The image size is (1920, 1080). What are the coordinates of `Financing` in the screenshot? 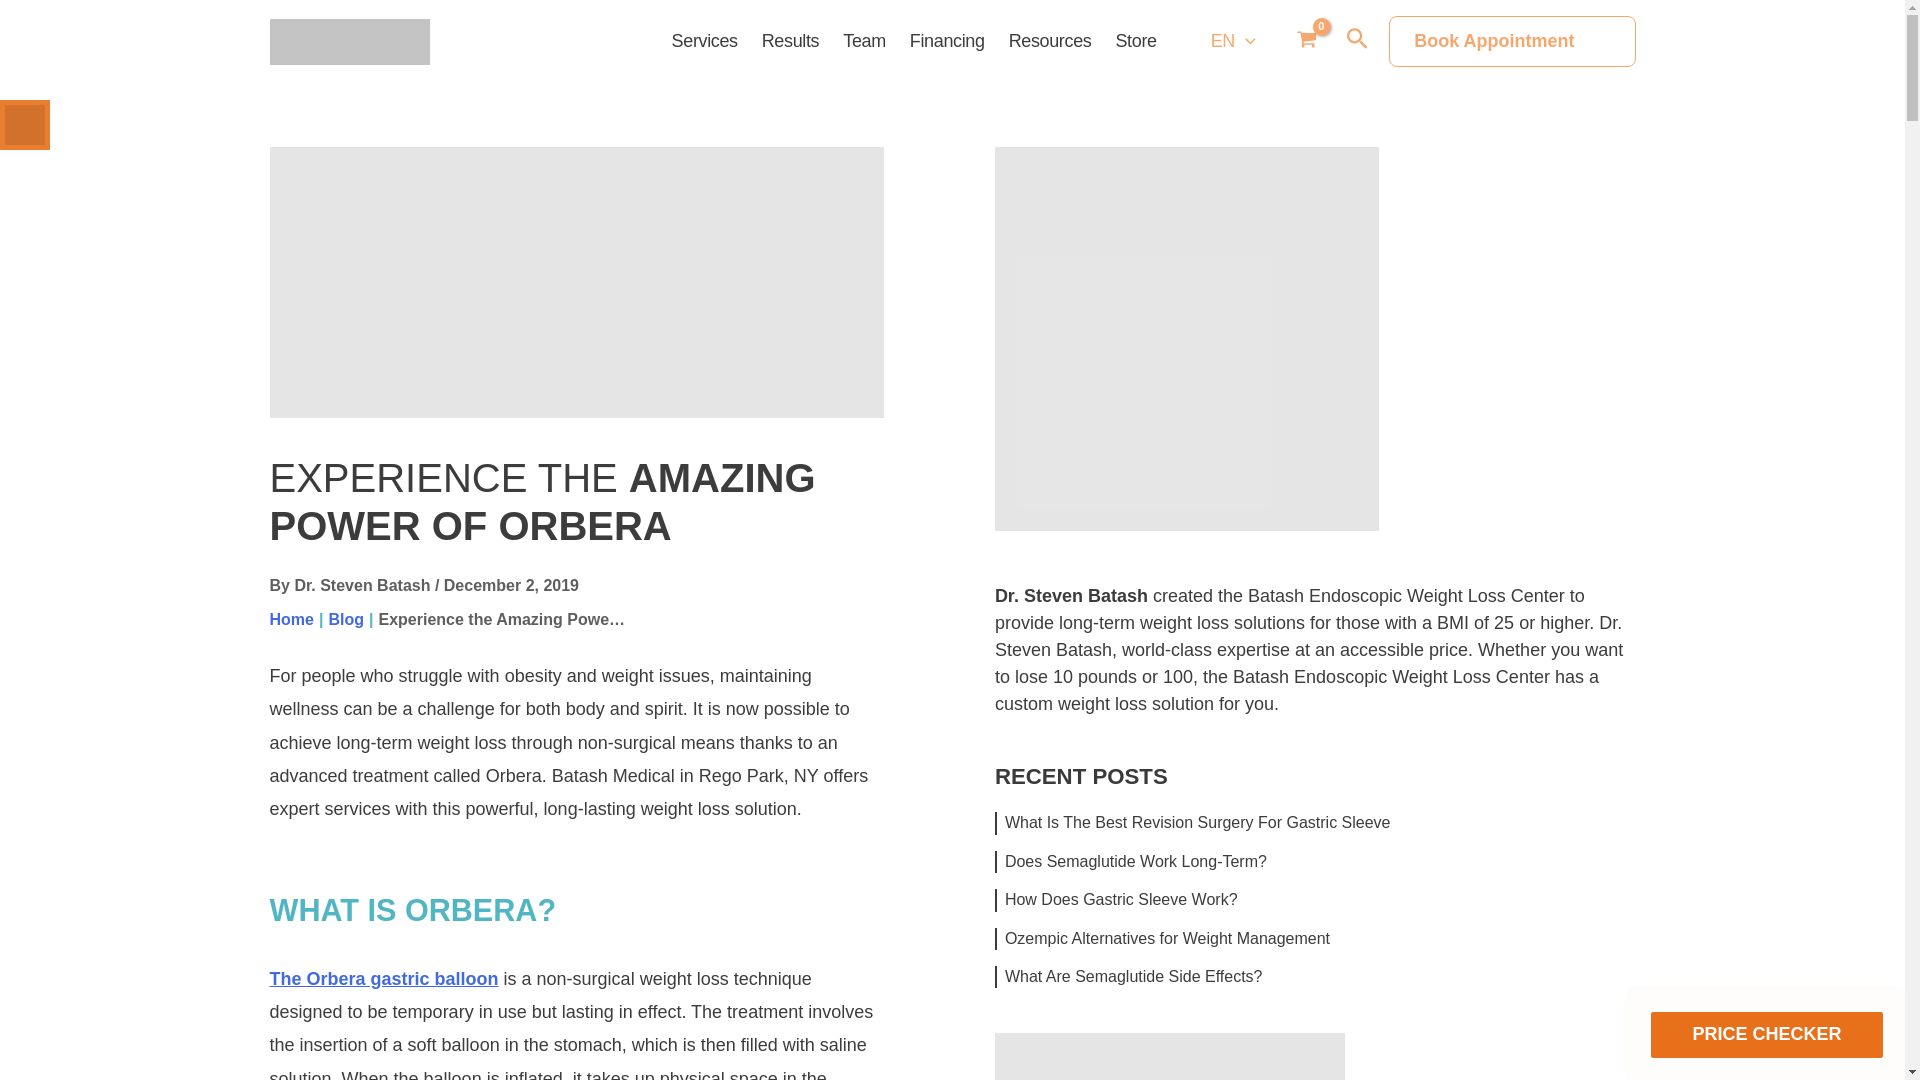 It's located at (947, 41).